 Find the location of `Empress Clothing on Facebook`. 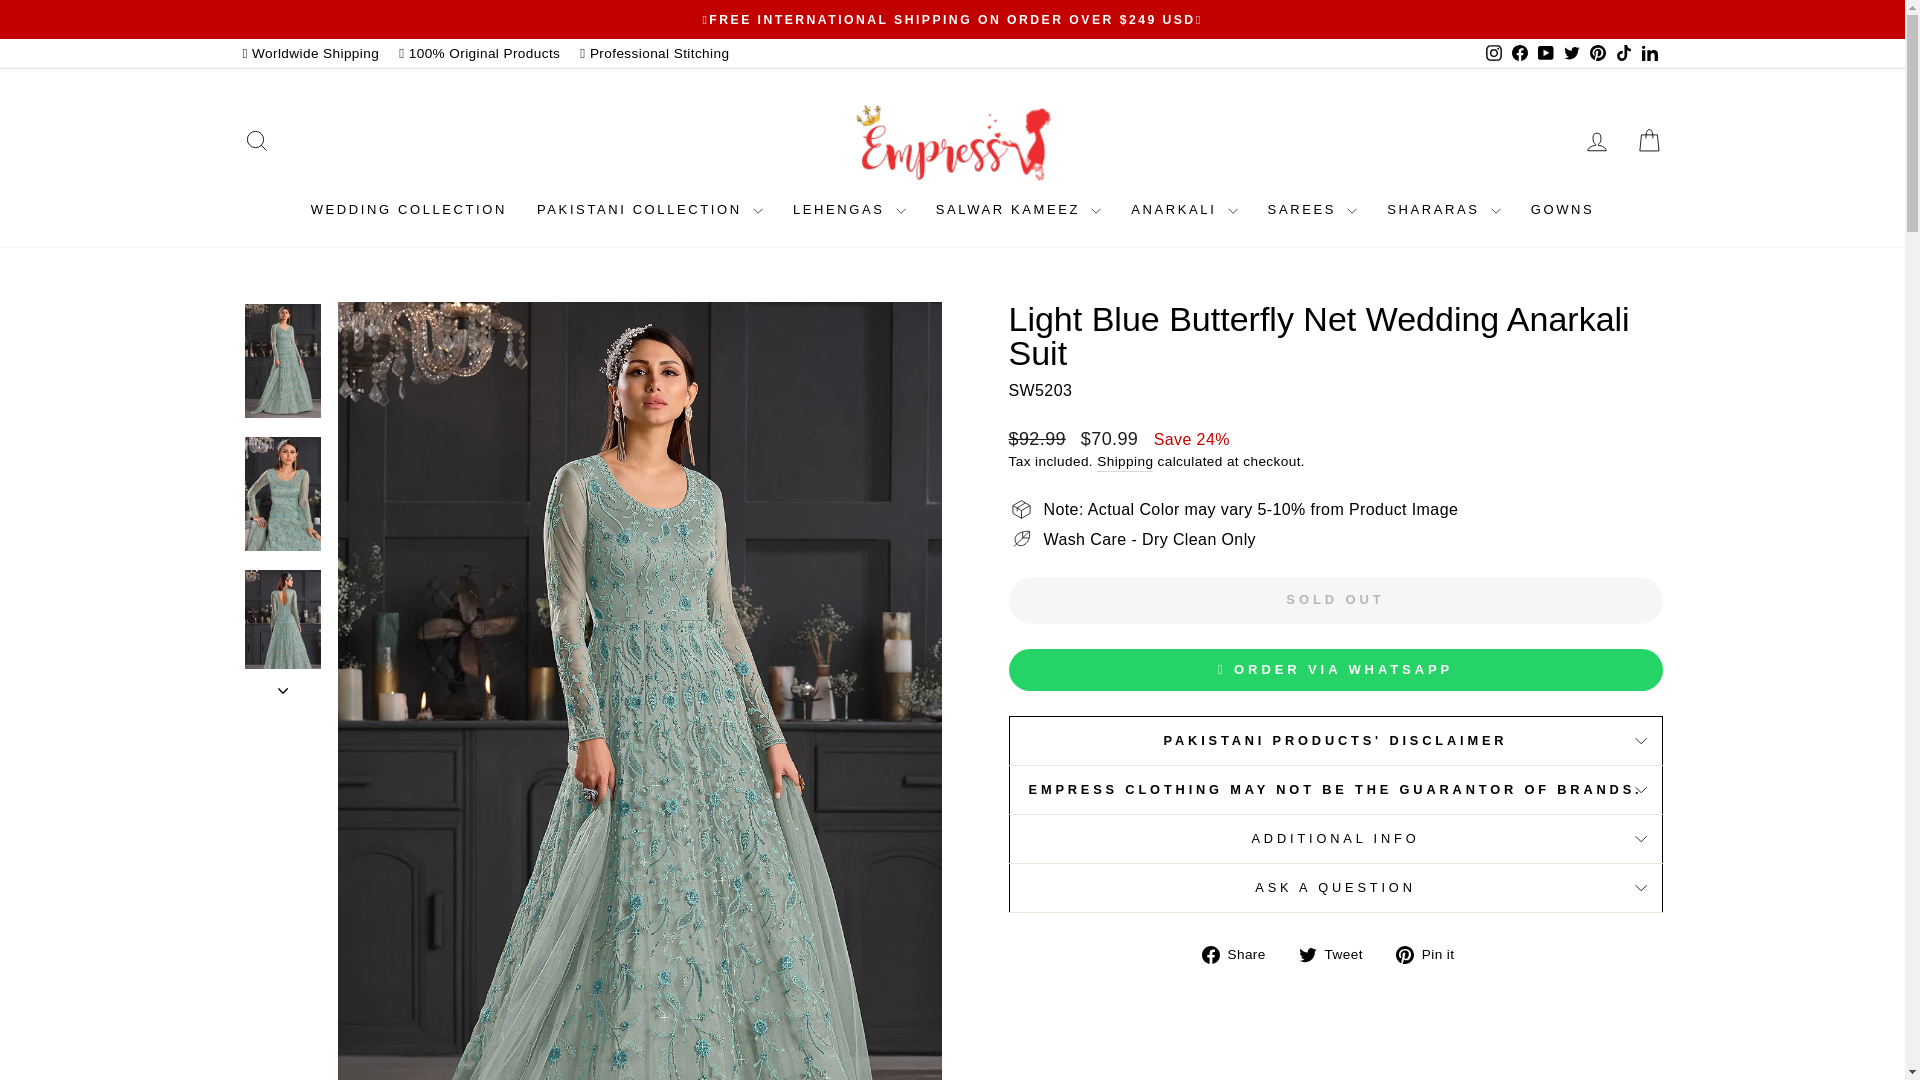

Empress Clothing on Facebook is located at coordinates (1518, 53).